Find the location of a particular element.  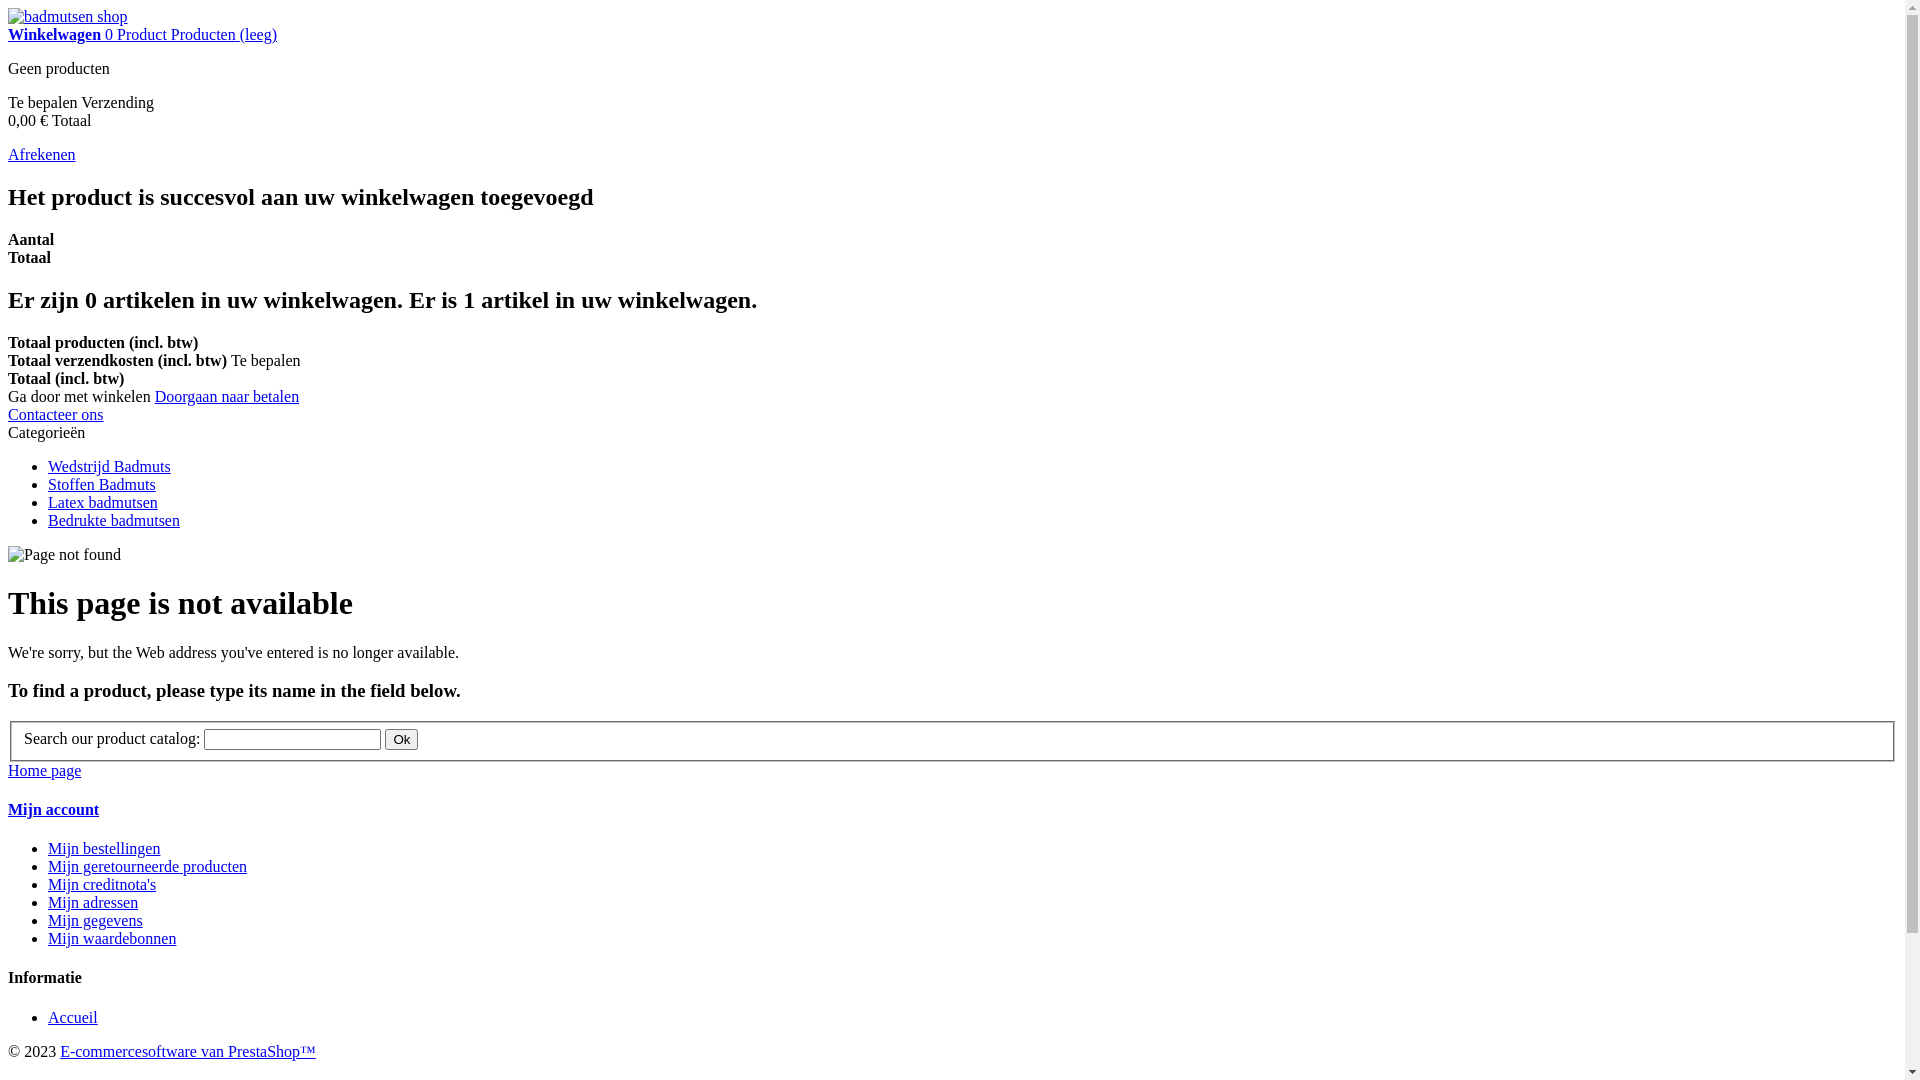

Mijn creditnota's is located at coordinates (102, 884).